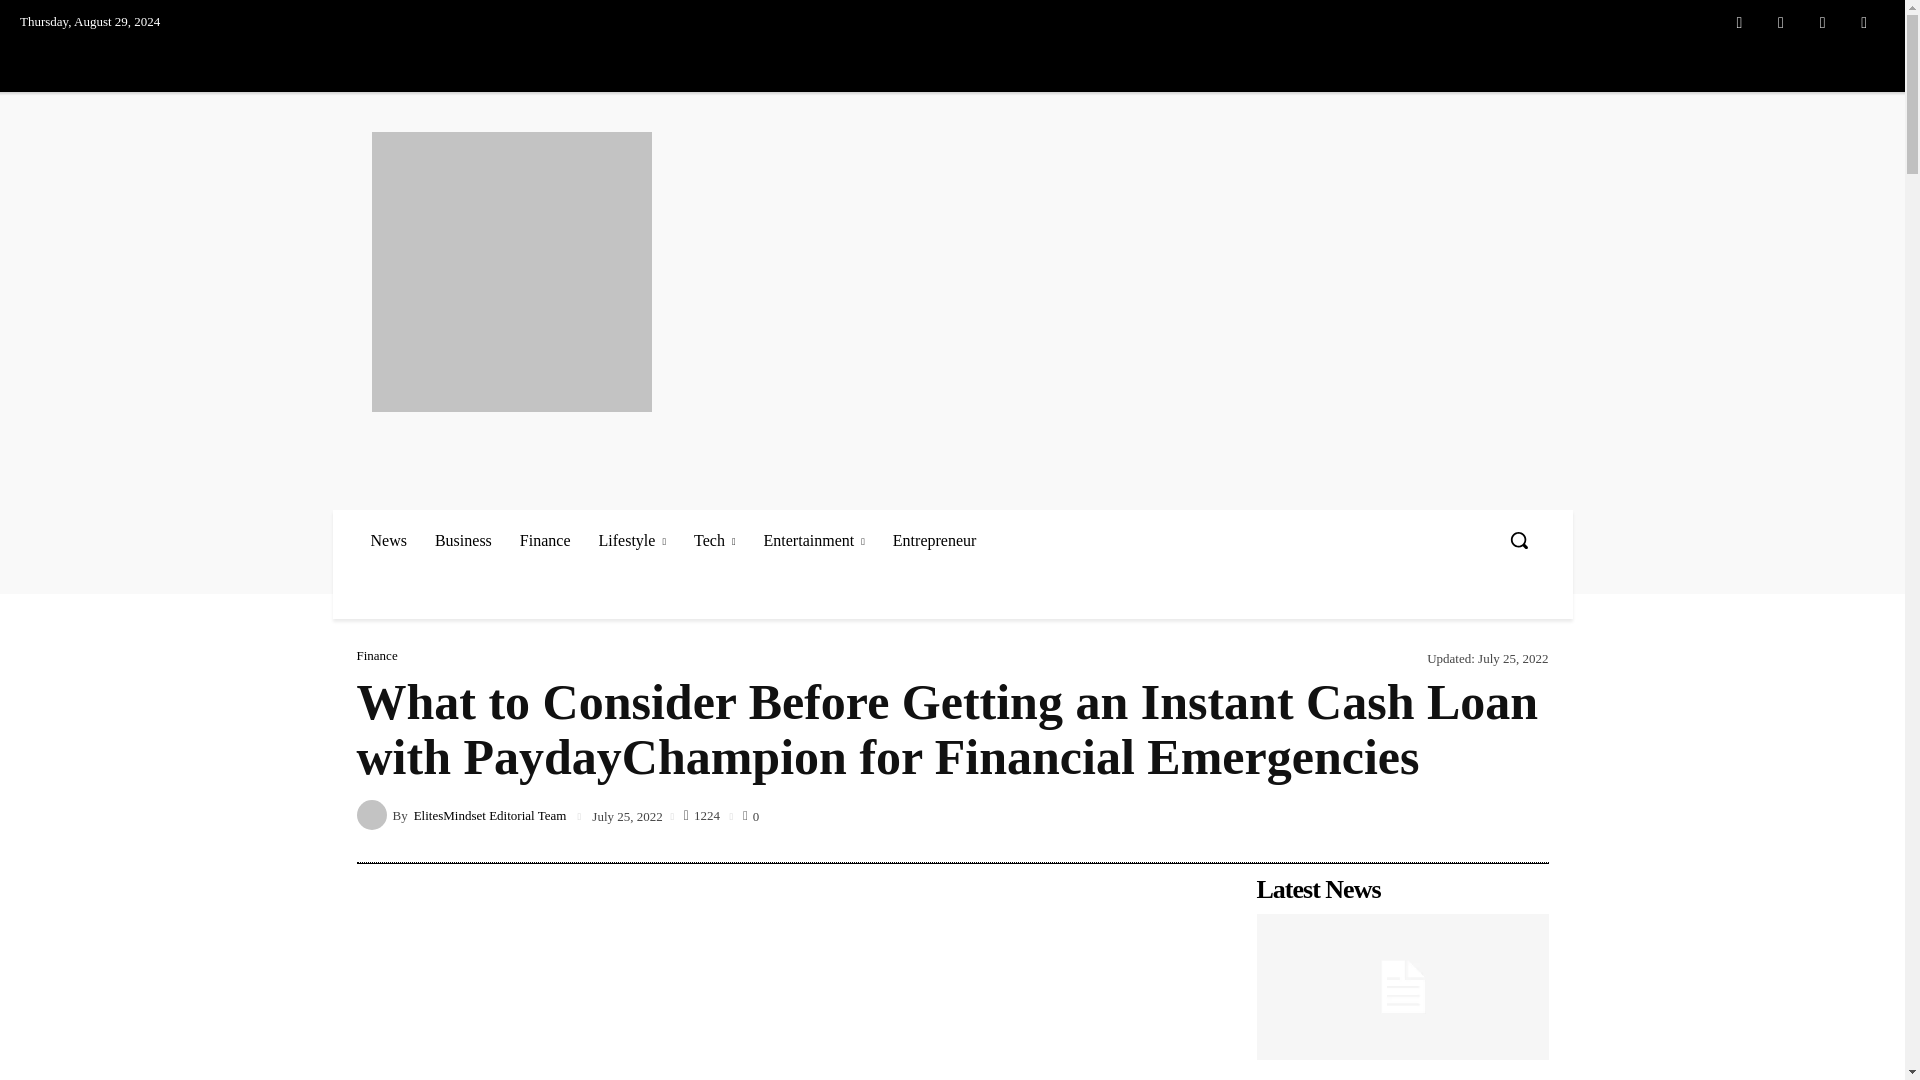 Image resolution: width=1920 pixels, height=1080 pixels. I want to click on Tech, so click(714, 540).